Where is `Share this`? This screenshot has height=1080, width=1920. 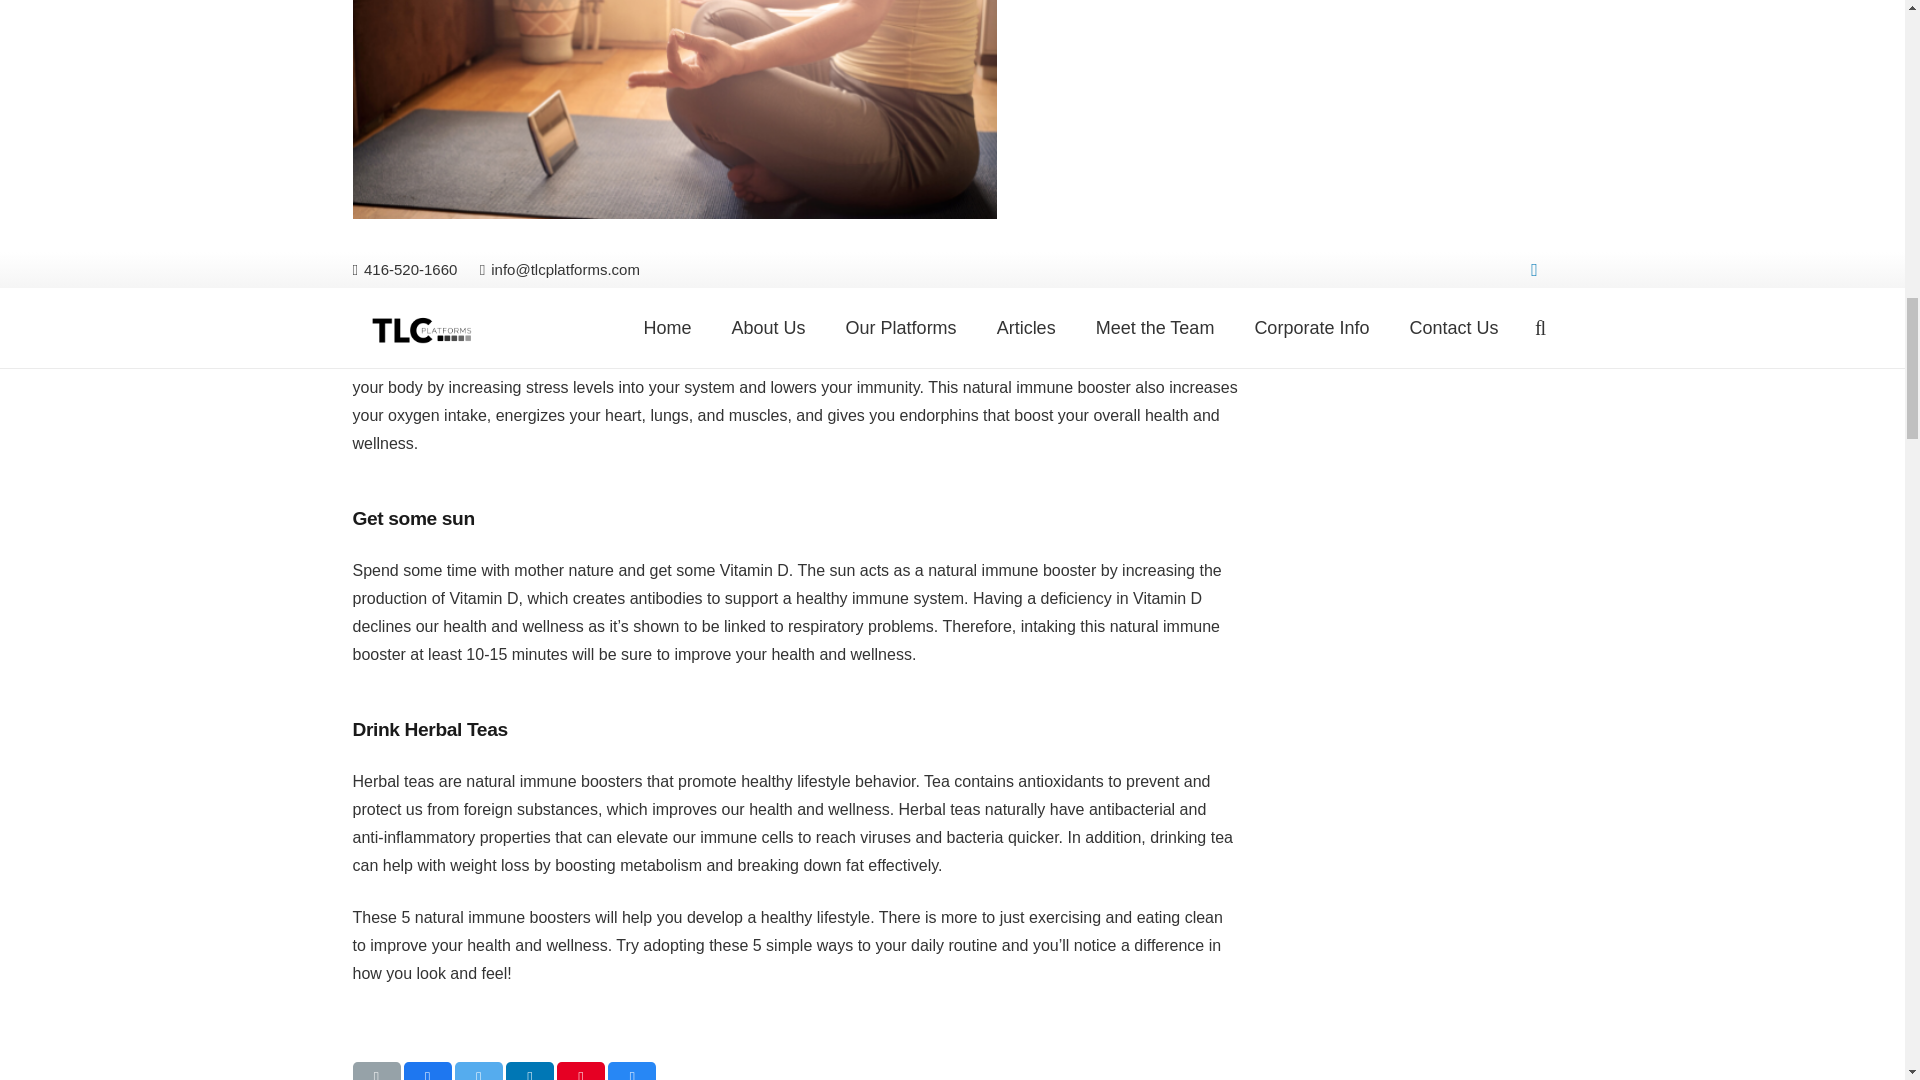 Share this is located at coordinates (530, 1070).